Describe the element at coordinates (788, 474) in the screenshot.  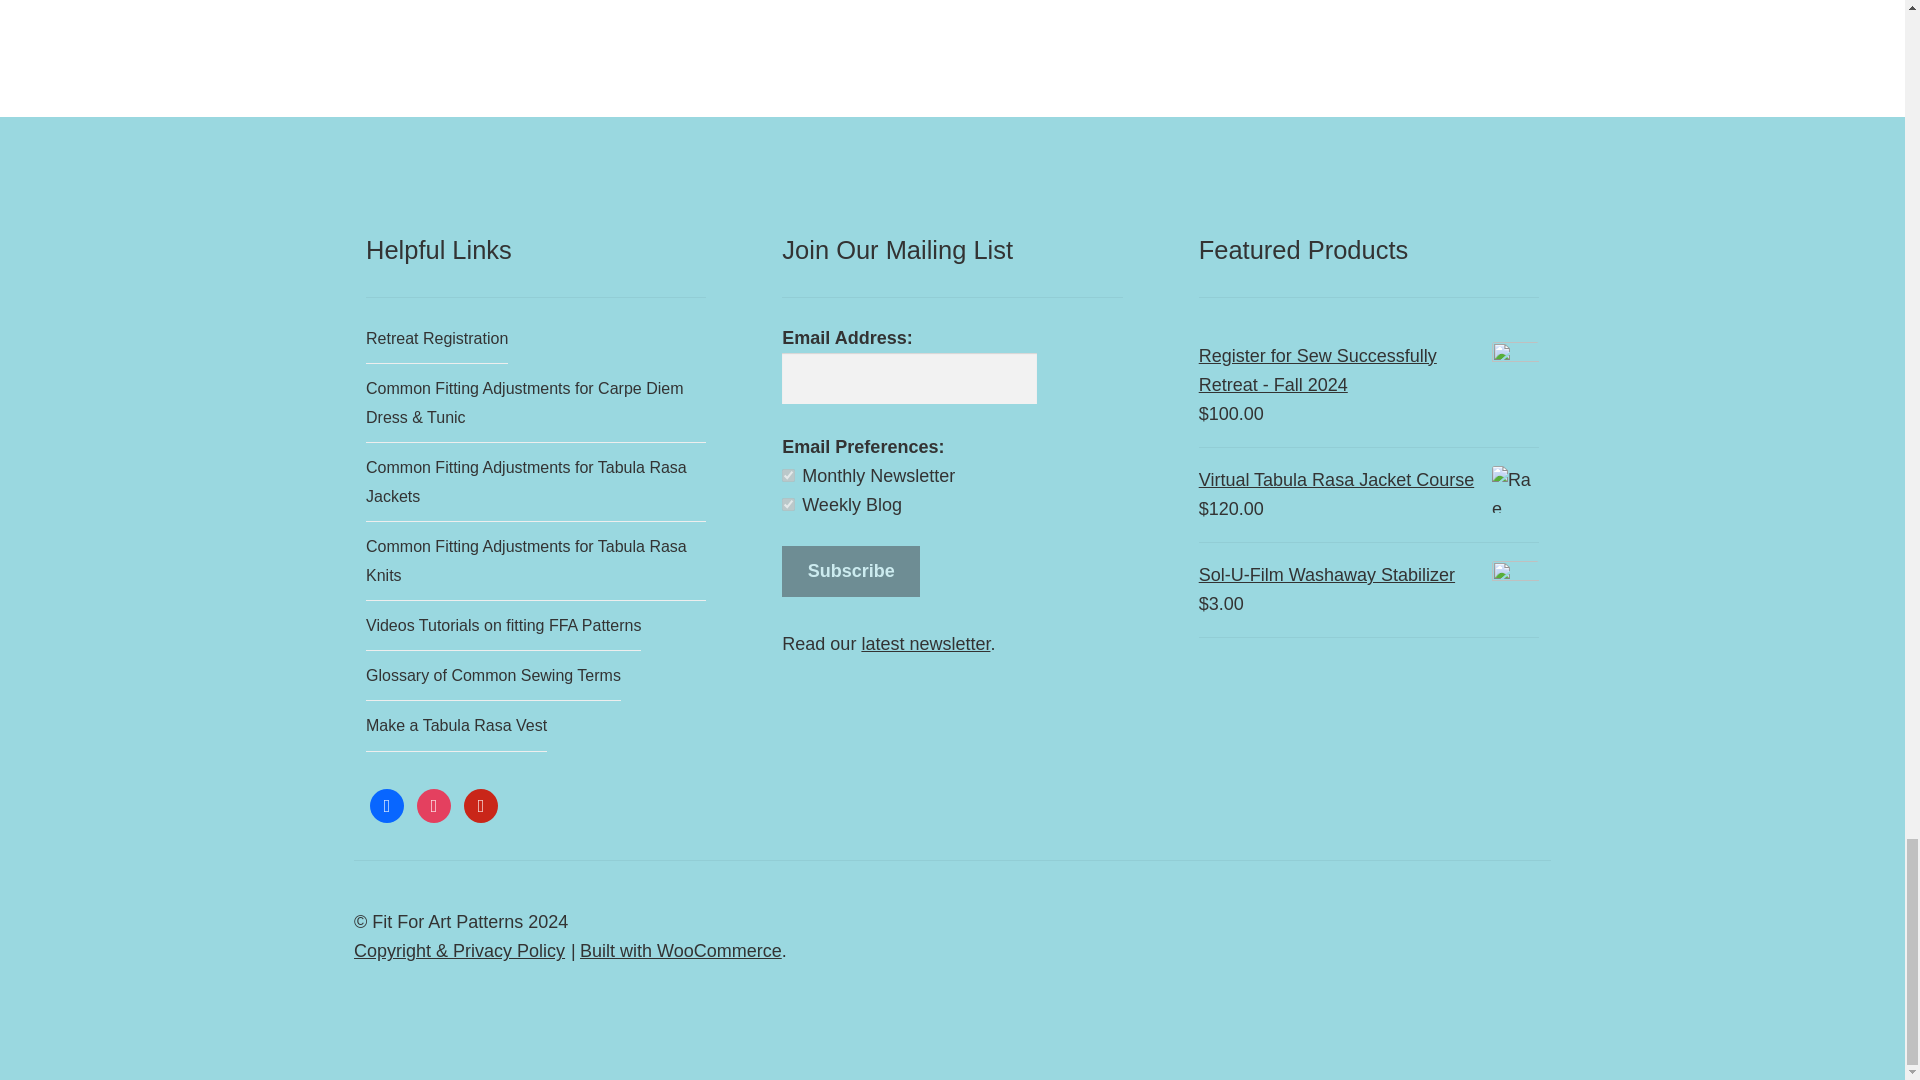
I see `1` at that location.